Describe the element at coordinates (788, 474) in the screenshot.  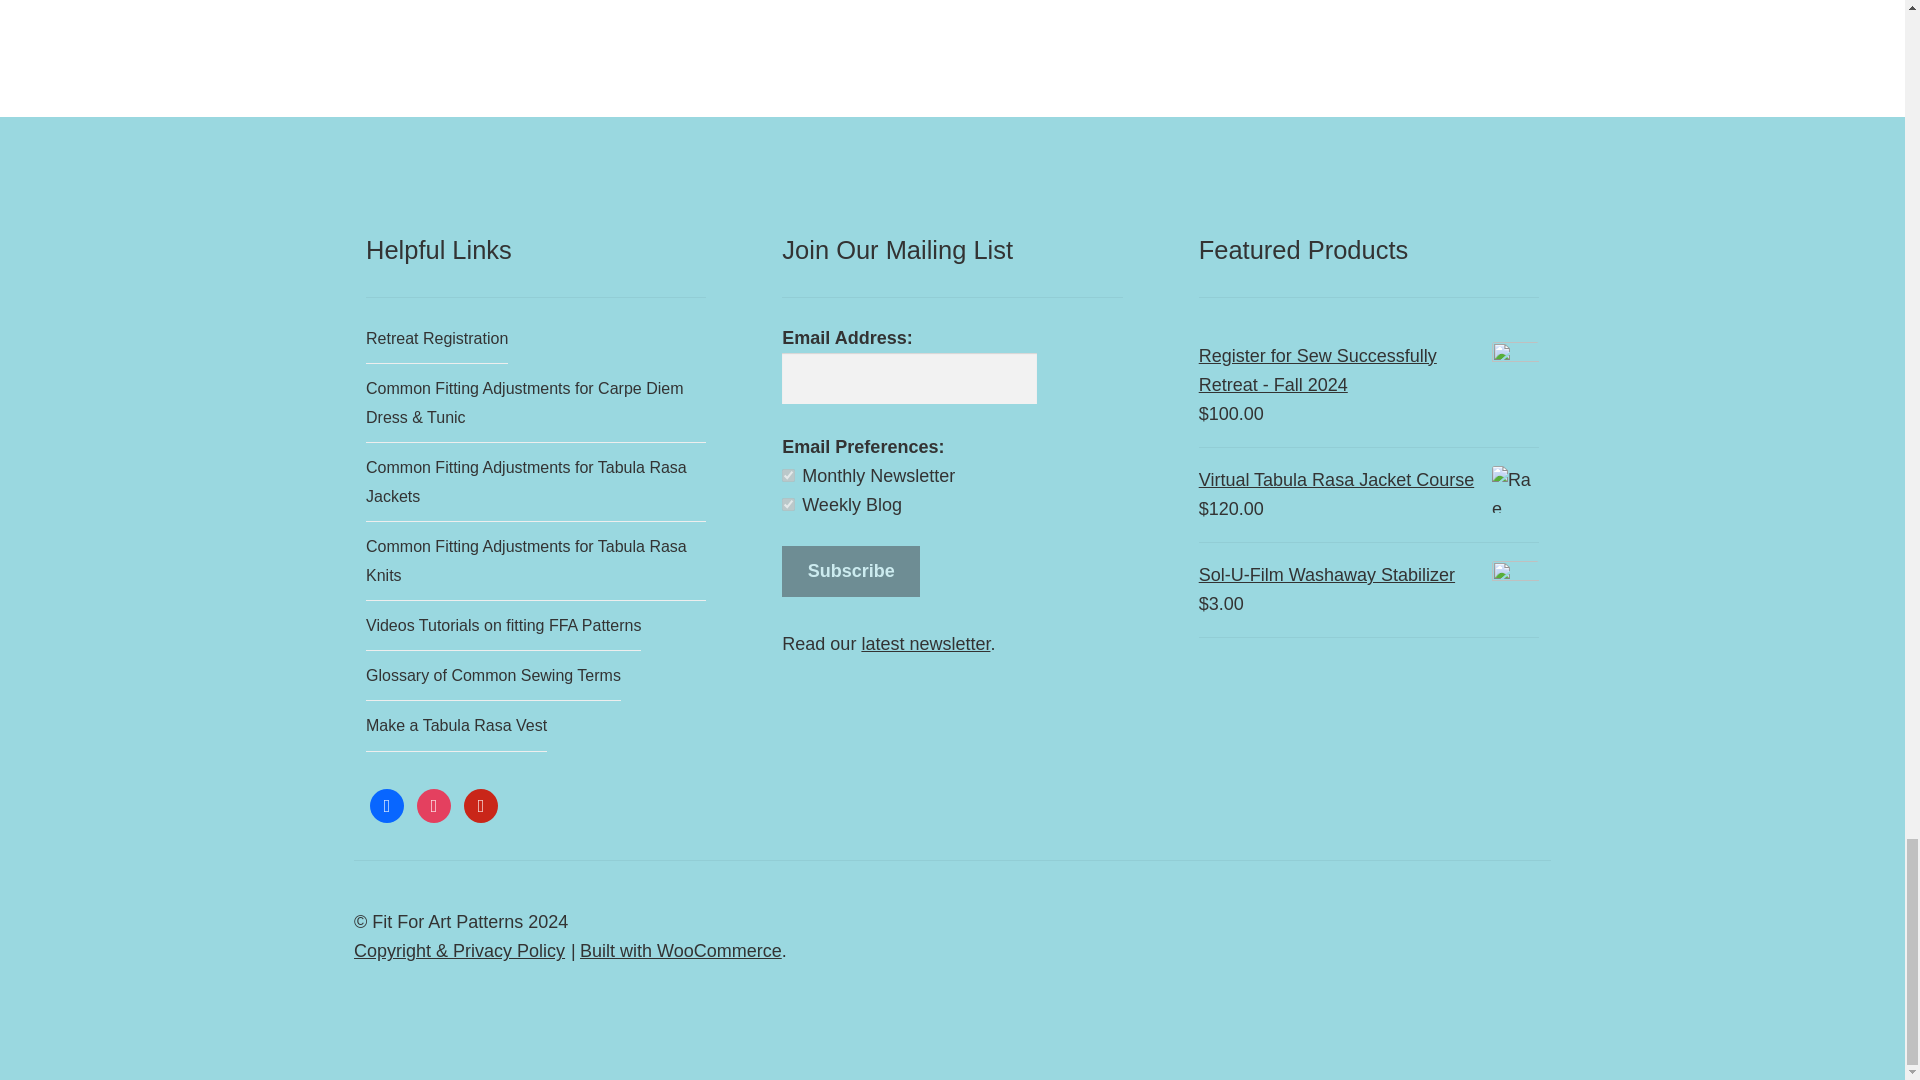
I see `1` at that location.